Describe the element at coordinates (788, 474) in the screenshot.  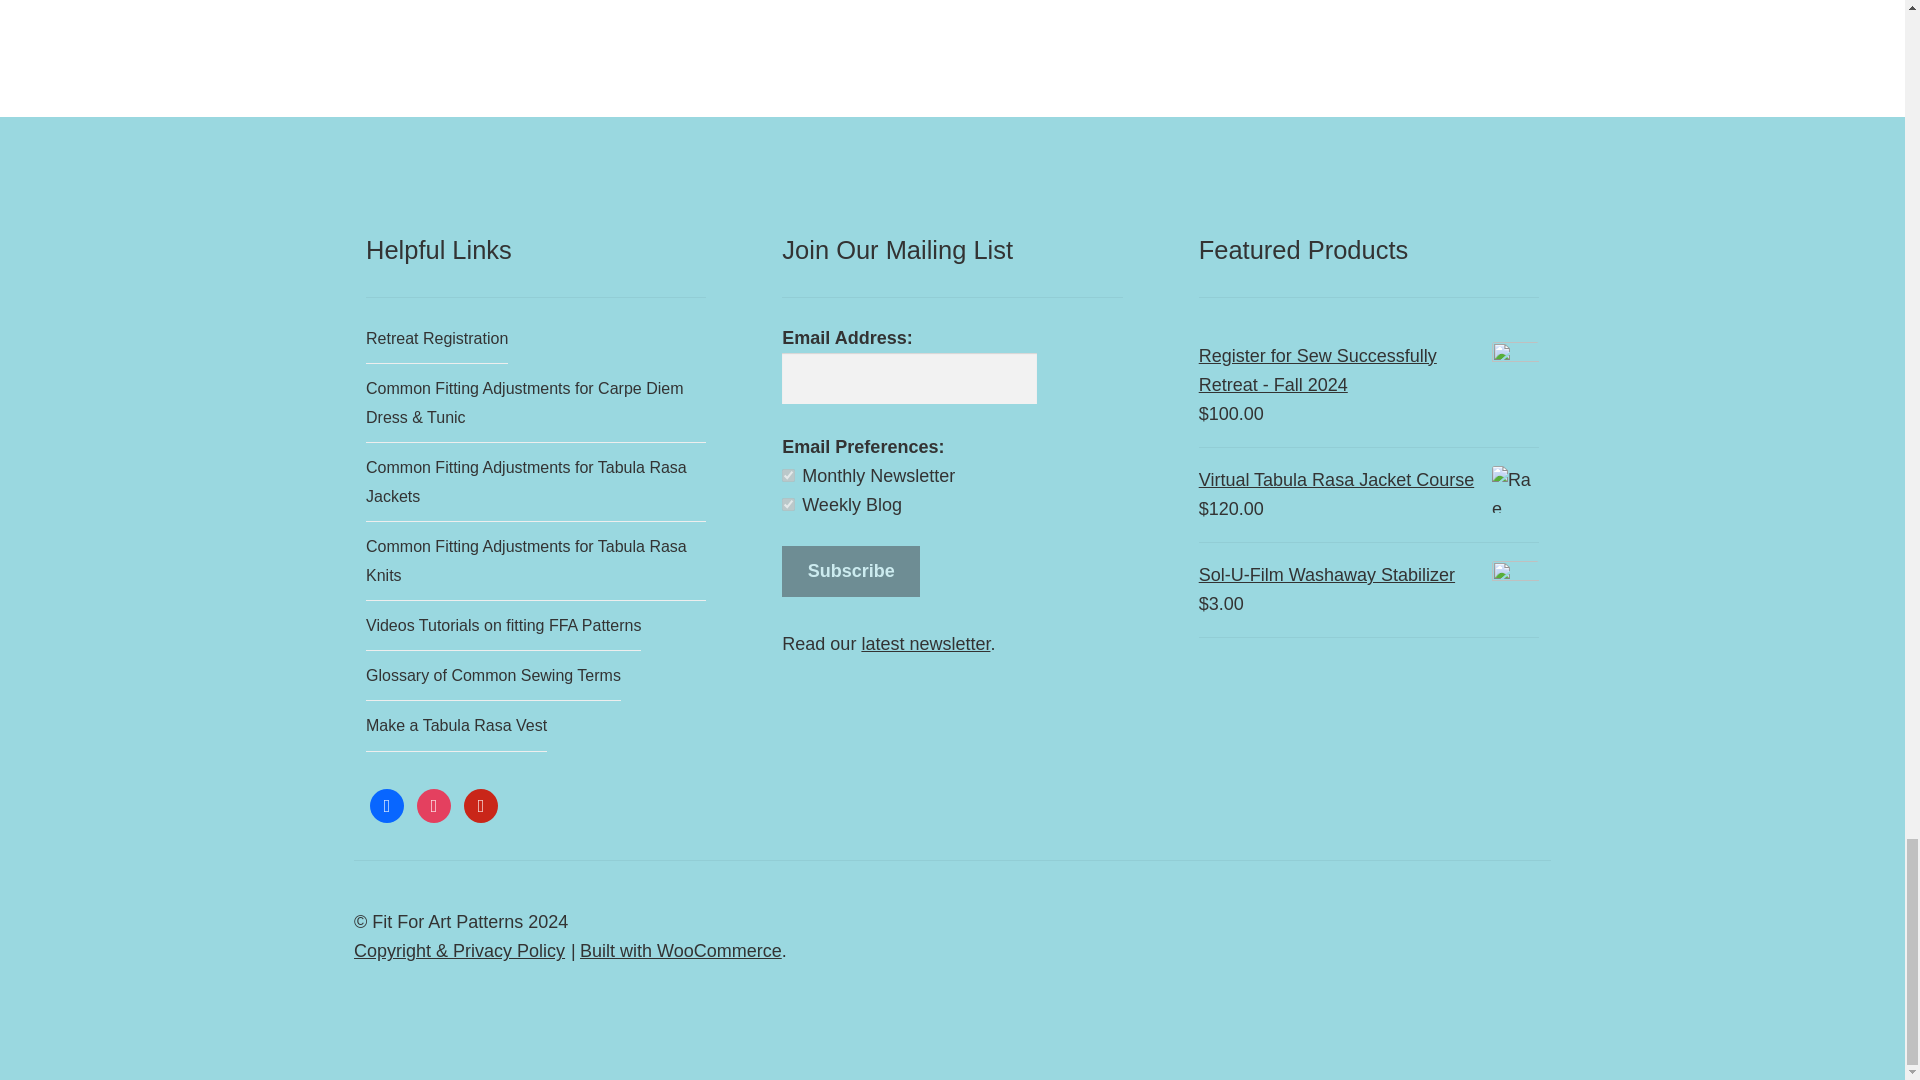
I see `1` at that location.